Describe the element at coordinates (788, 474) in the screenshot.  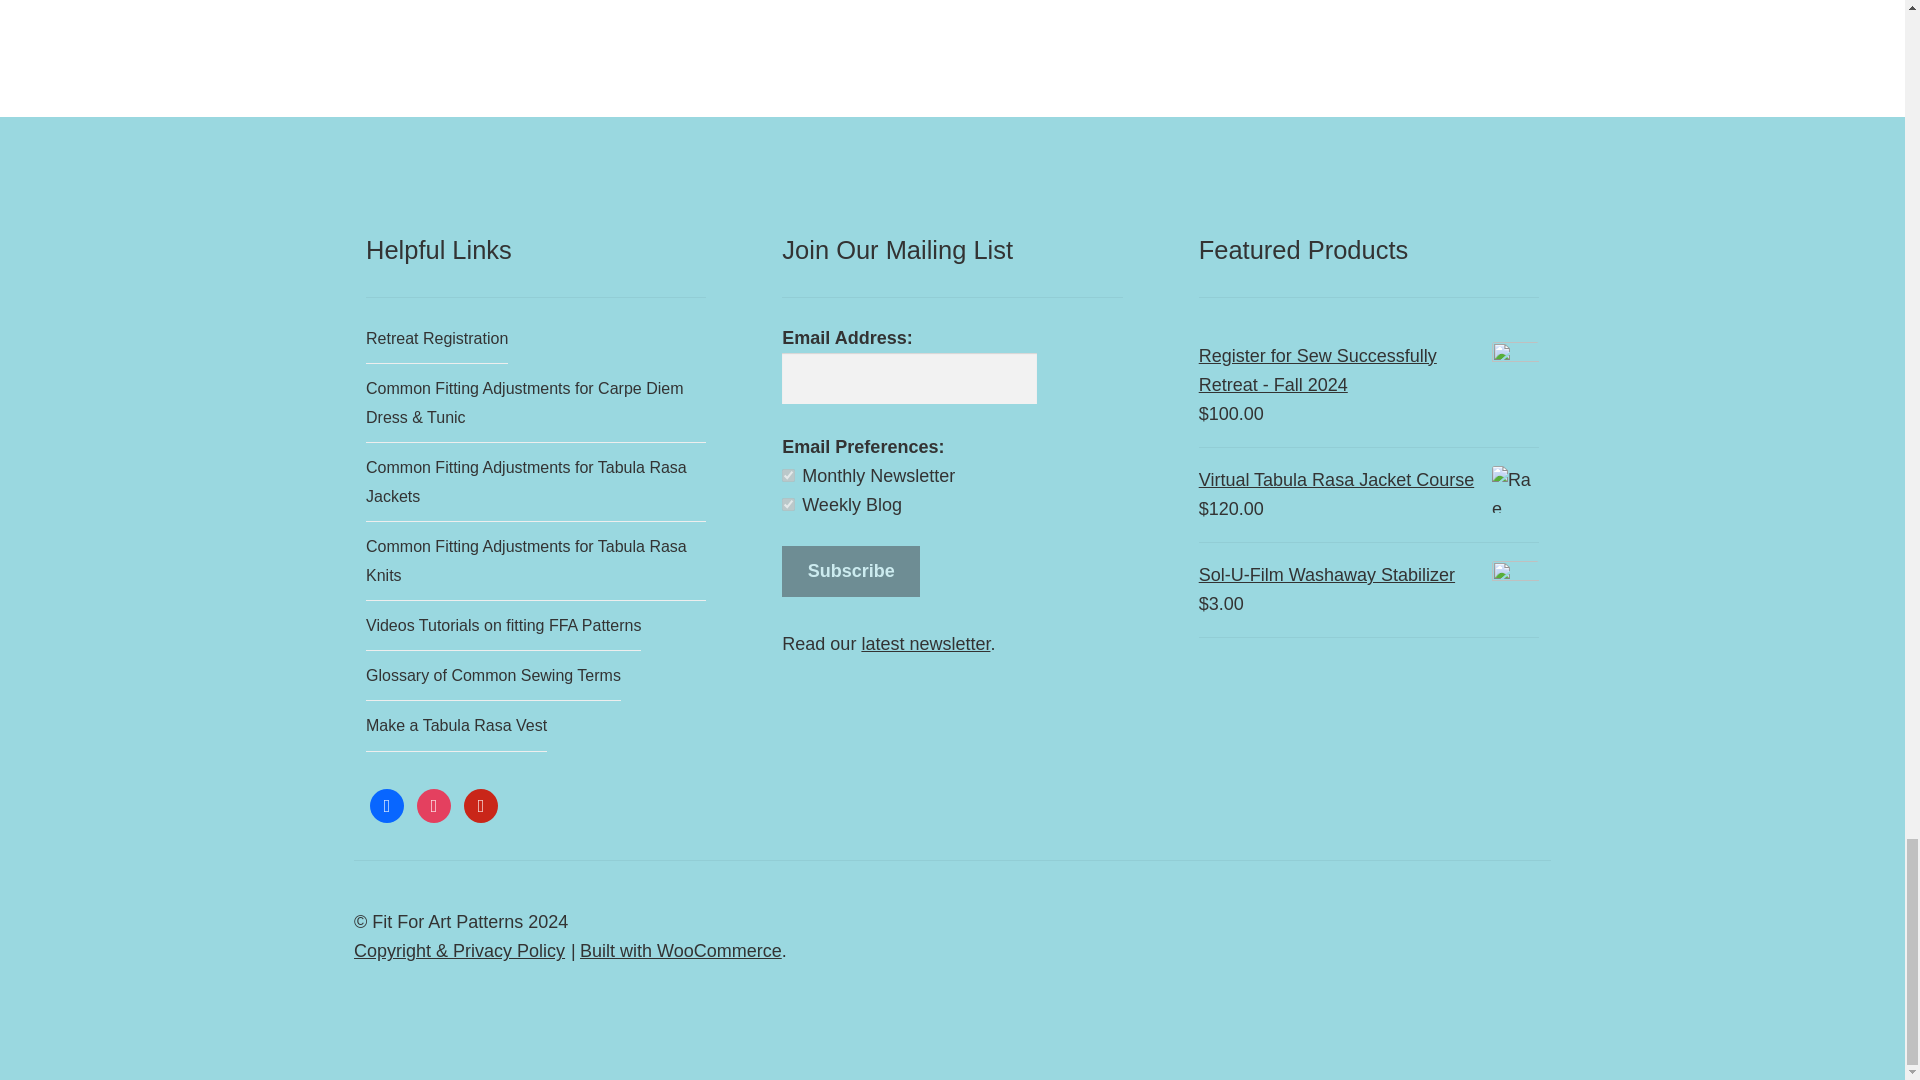
I see `1` at that location.